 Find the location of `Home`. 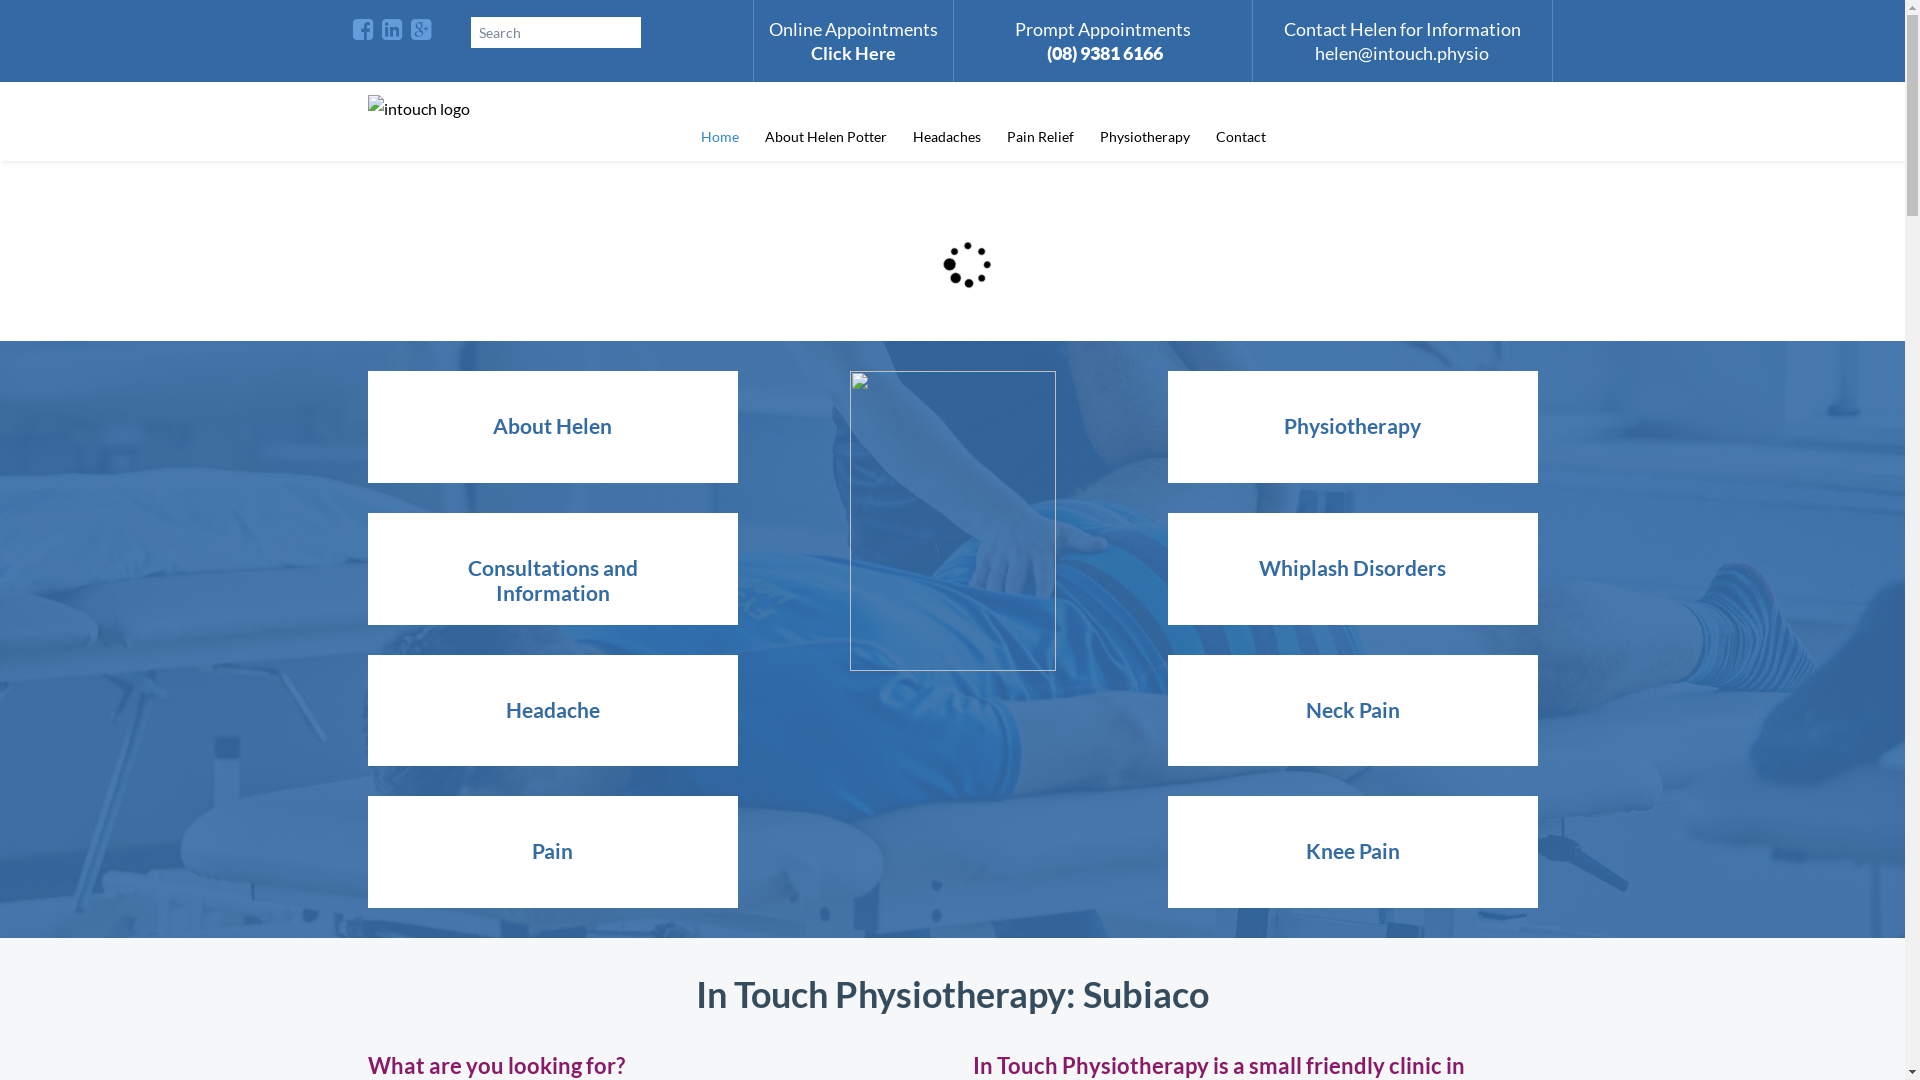

Home is located at coordinates (720, 136).